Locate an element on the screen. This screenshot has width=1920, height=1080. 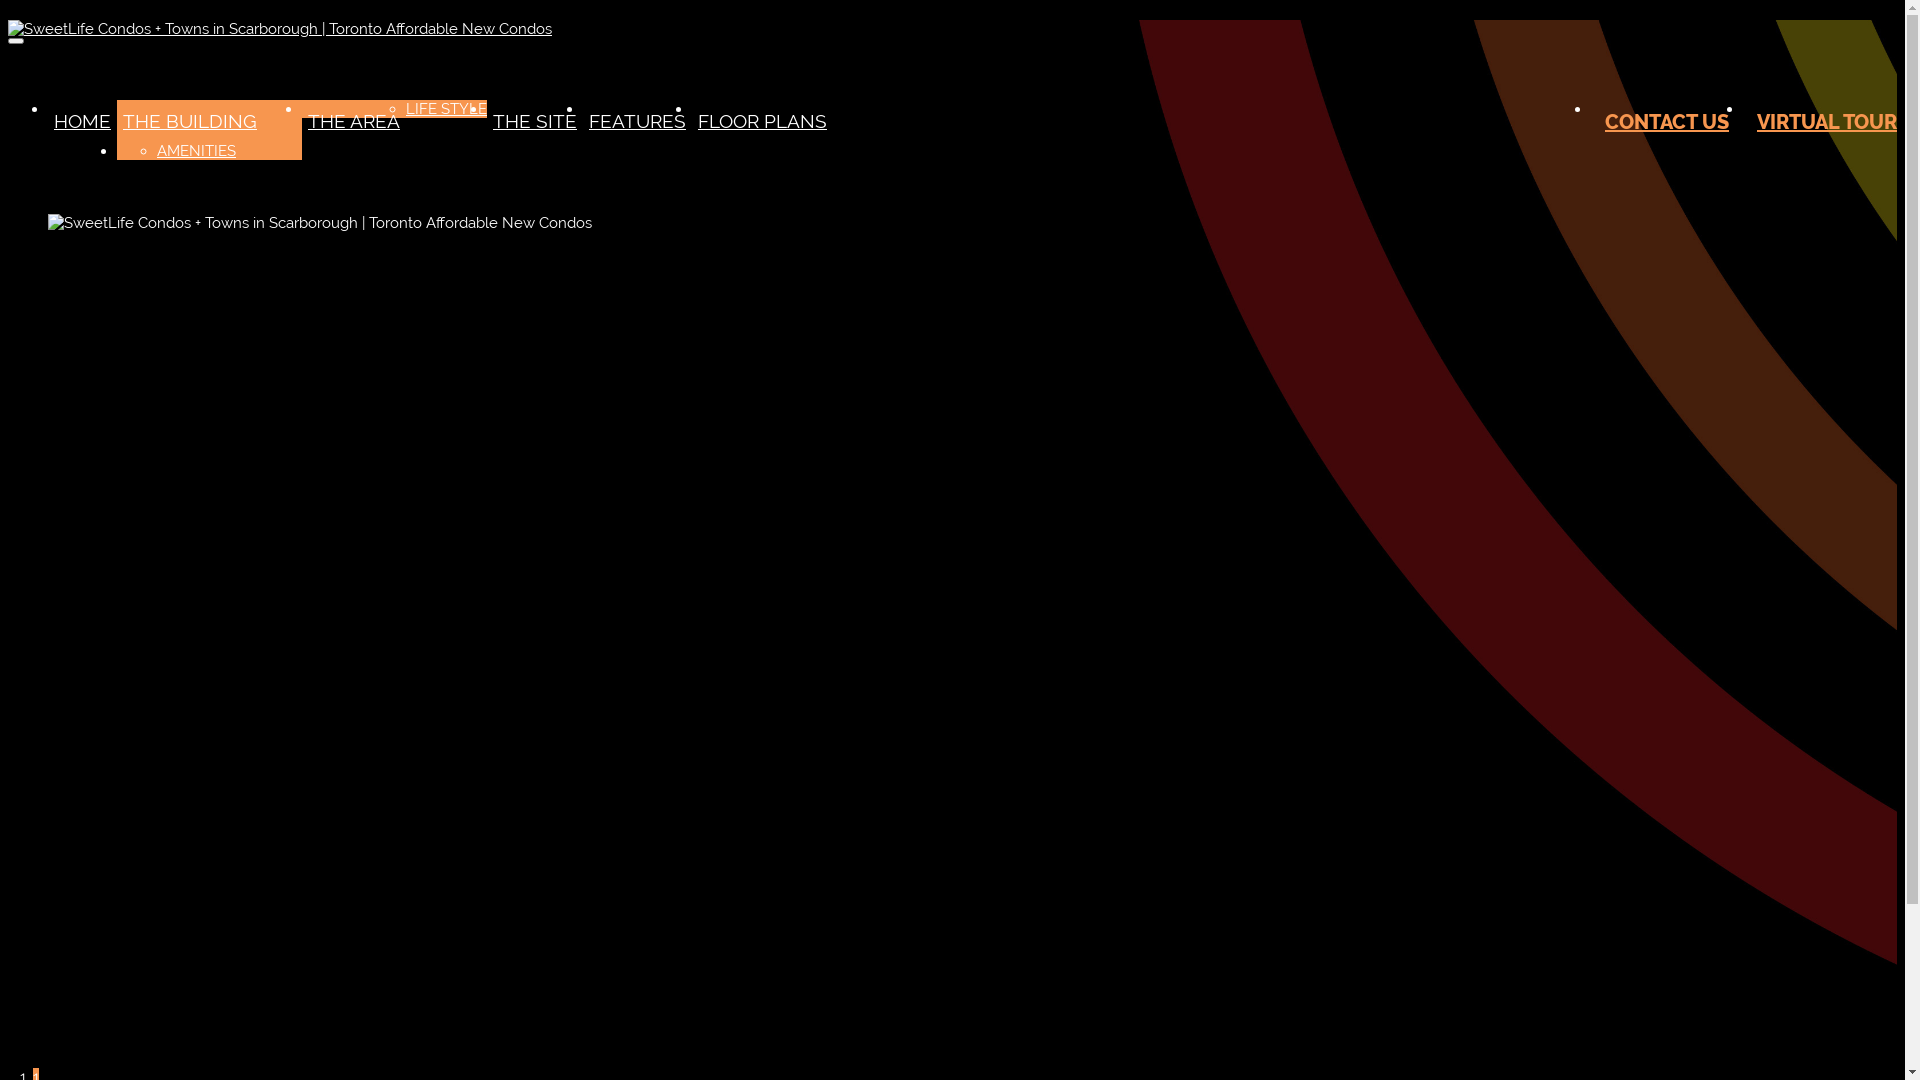
FEATURES is located at coordinates (638, 121).